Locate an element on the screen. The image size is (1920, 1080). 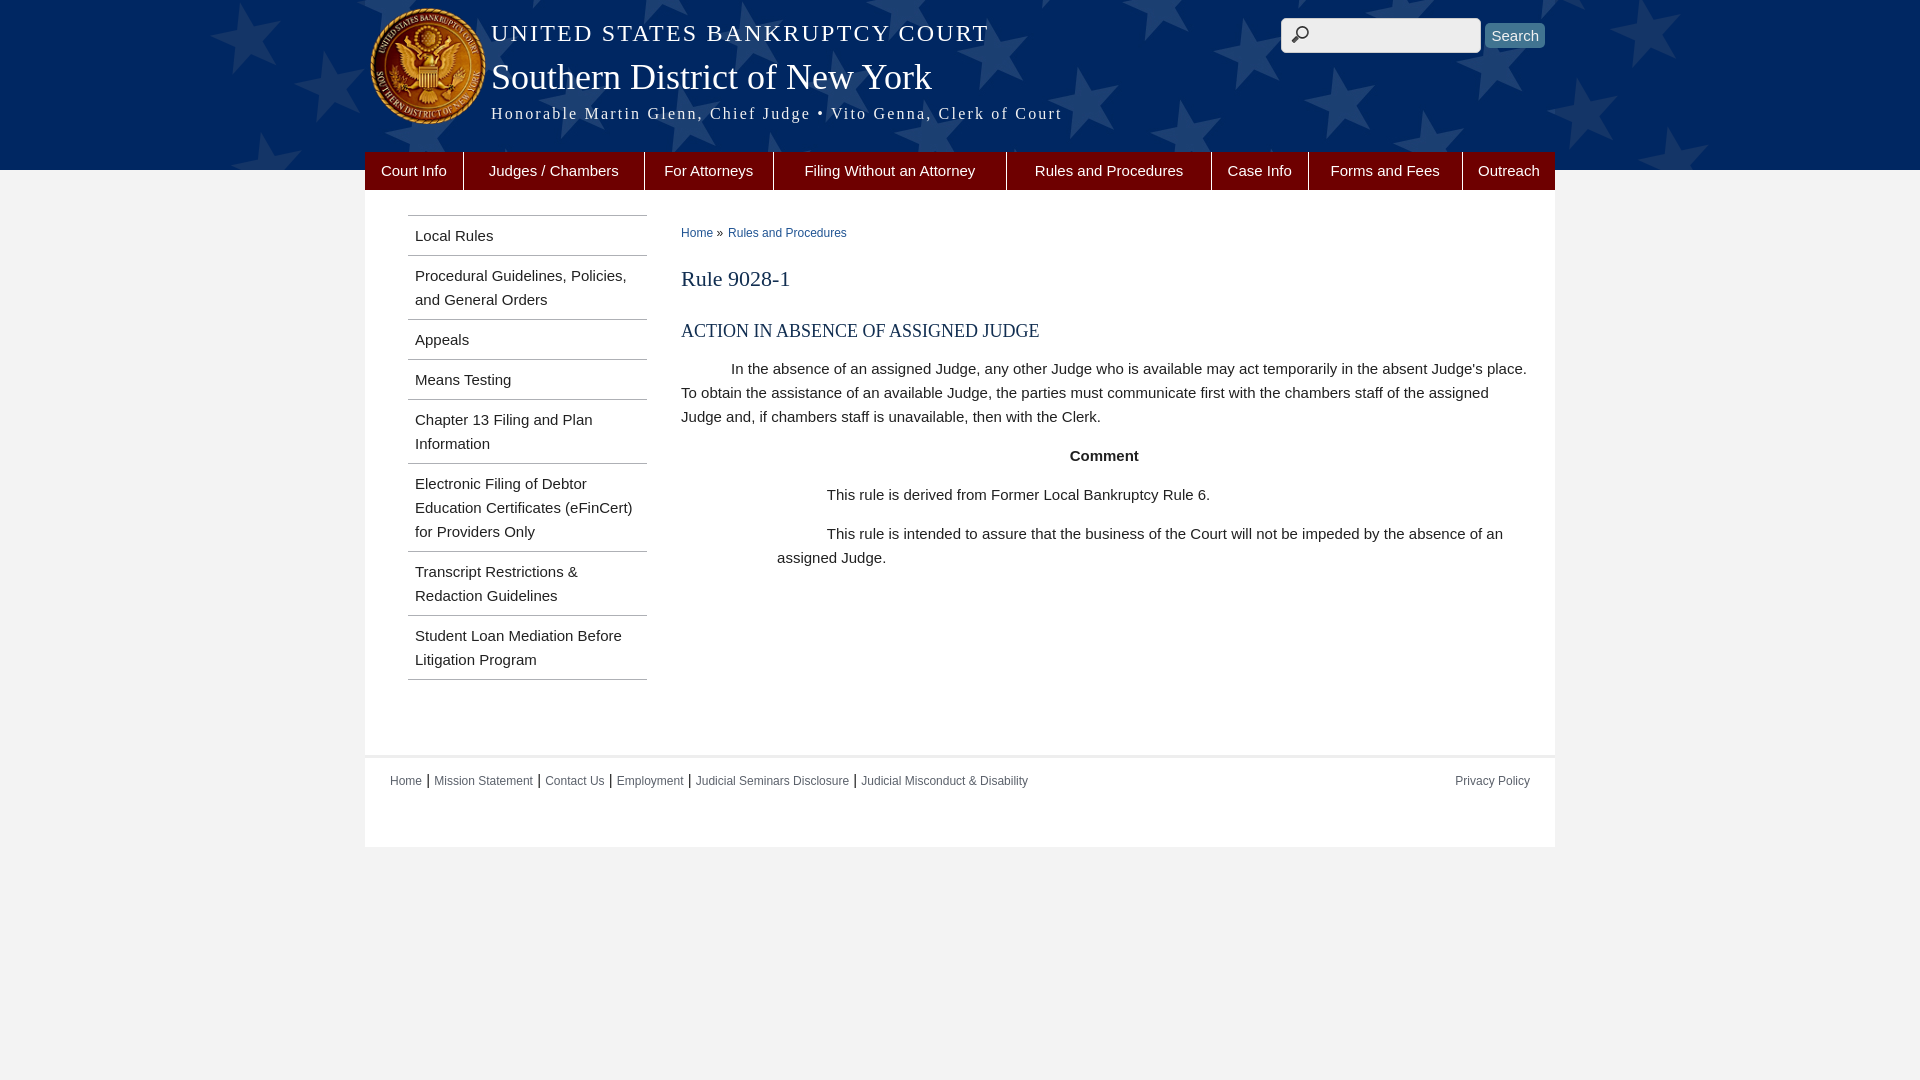
Court Info is located at coordinates (413, 171).